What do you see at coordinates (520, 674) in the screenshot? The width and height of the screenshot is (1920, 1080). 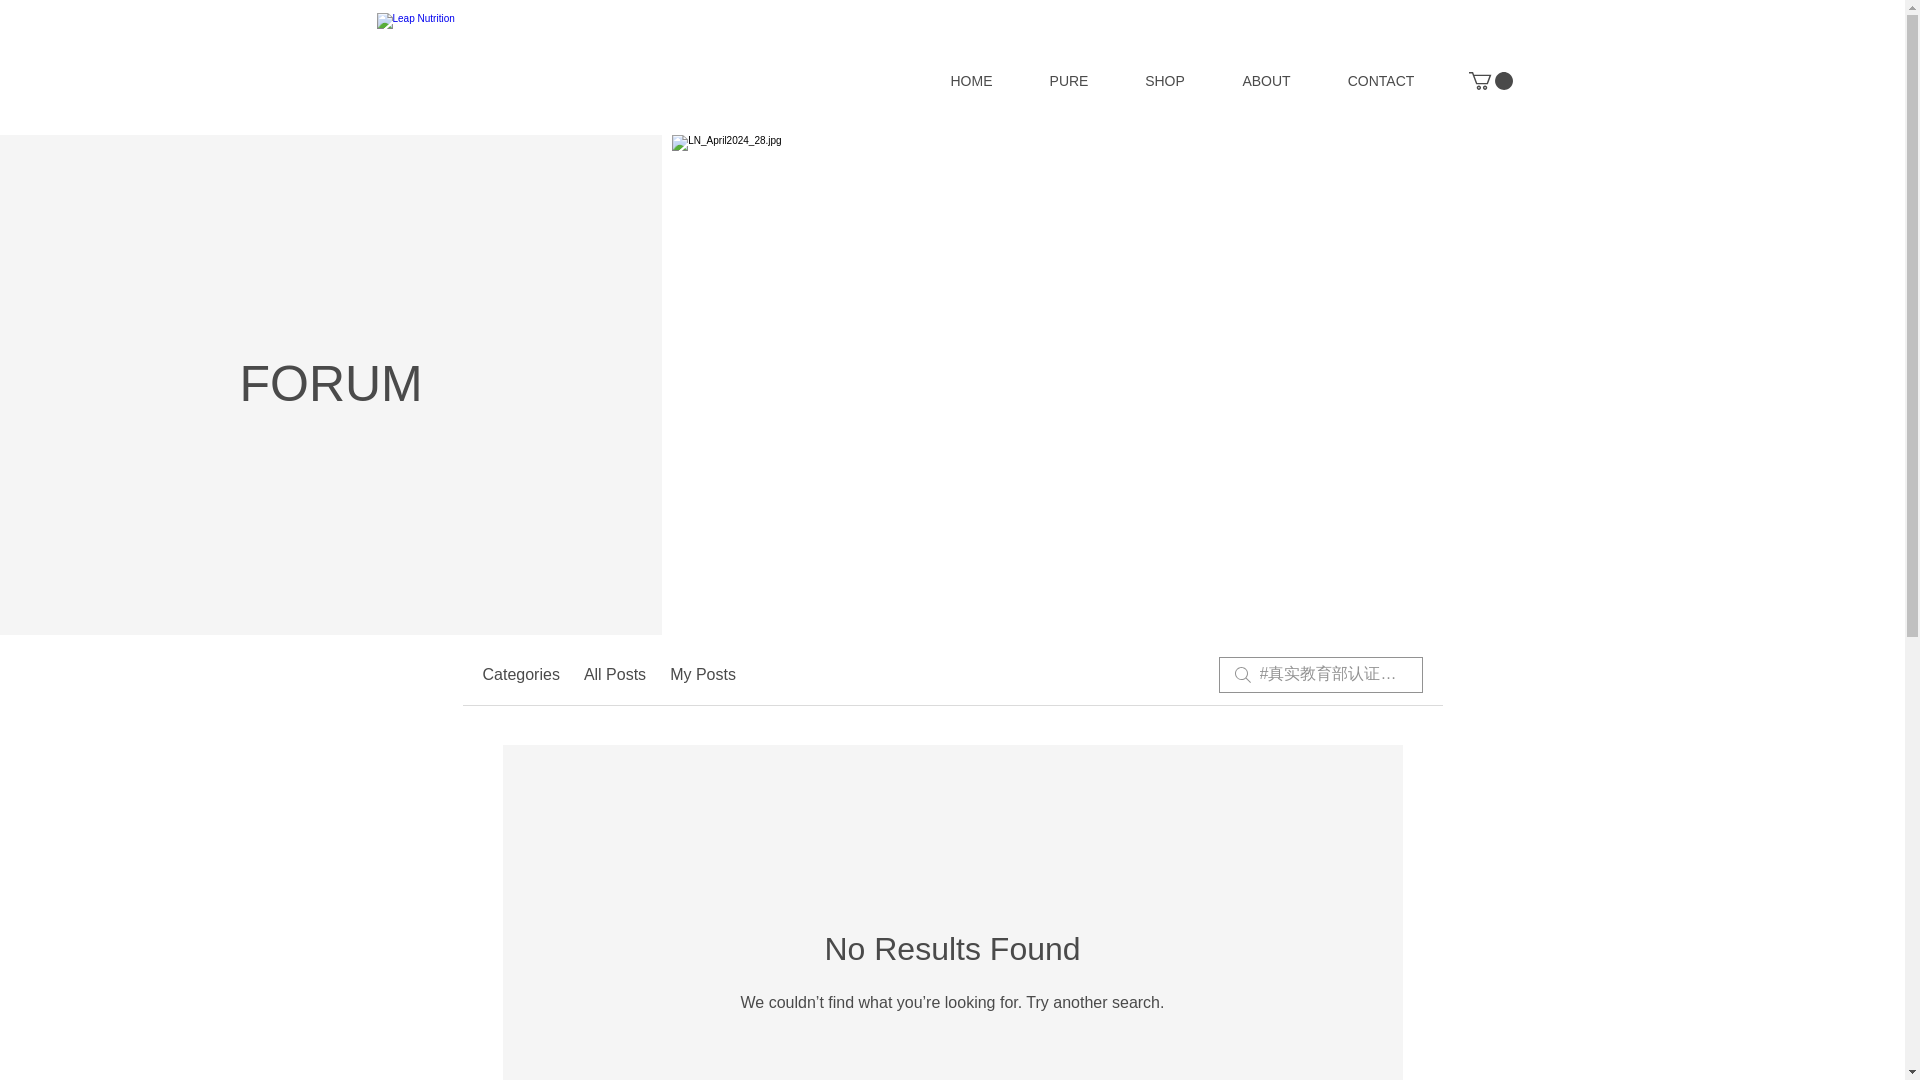 I see `Categories` at bounding box center [520, 674].